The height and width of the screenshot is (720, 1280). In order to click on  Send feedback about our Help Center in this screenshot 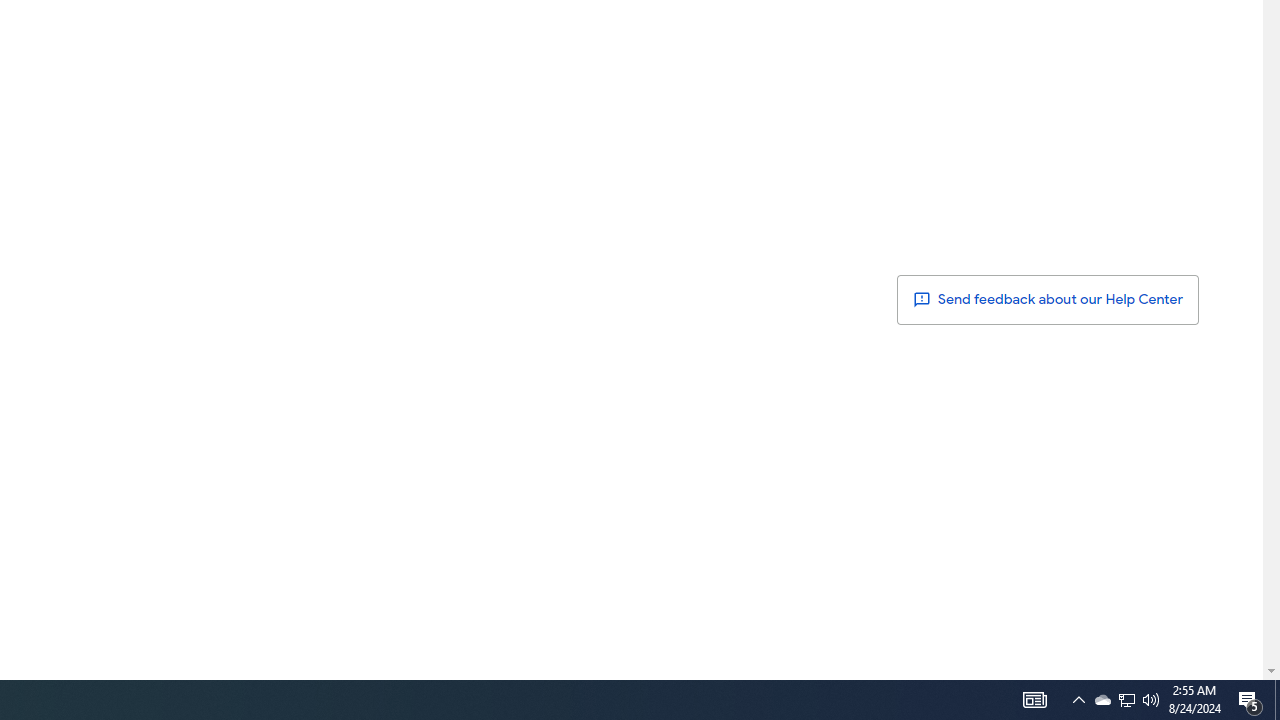, I will do `click(1048, 299)`.